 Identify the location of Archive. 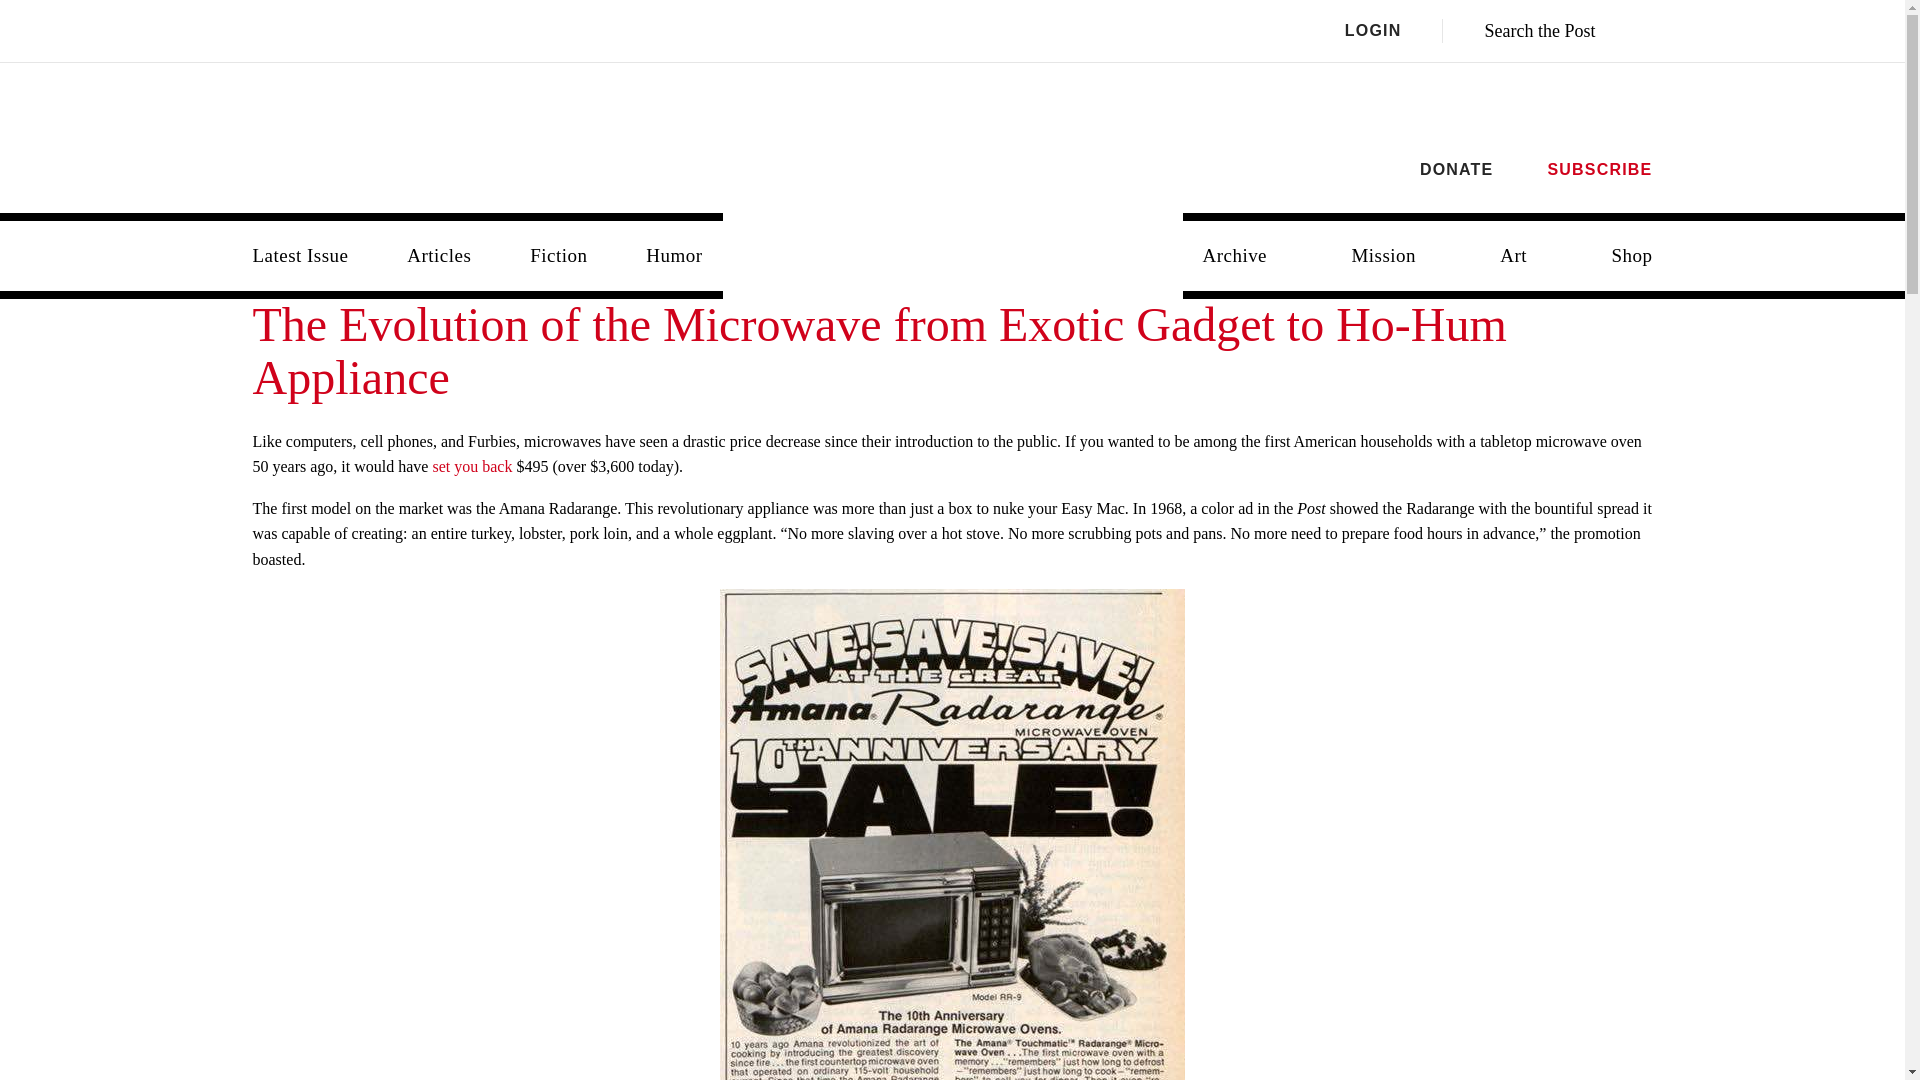
(1234, 256).